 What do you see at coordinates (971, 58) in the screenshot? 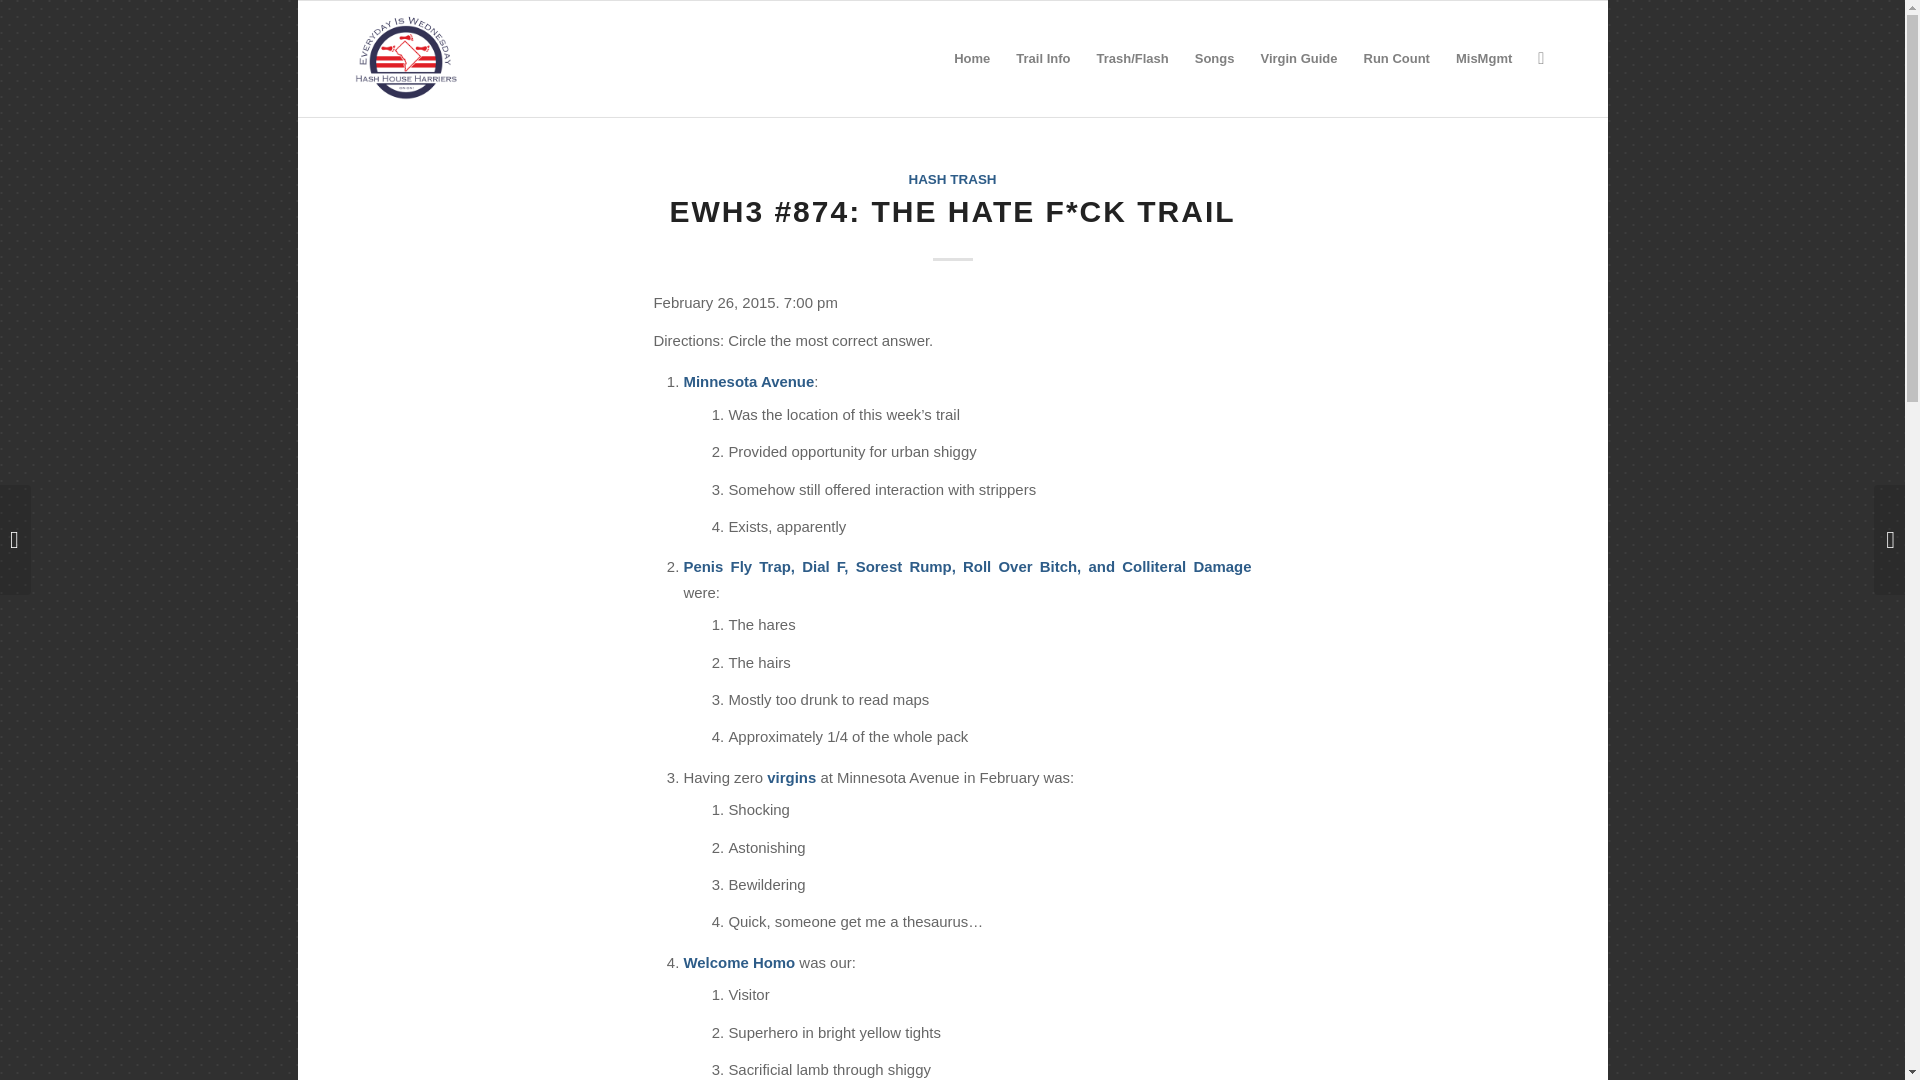
I see `Home` at bounding box center [971, 58].